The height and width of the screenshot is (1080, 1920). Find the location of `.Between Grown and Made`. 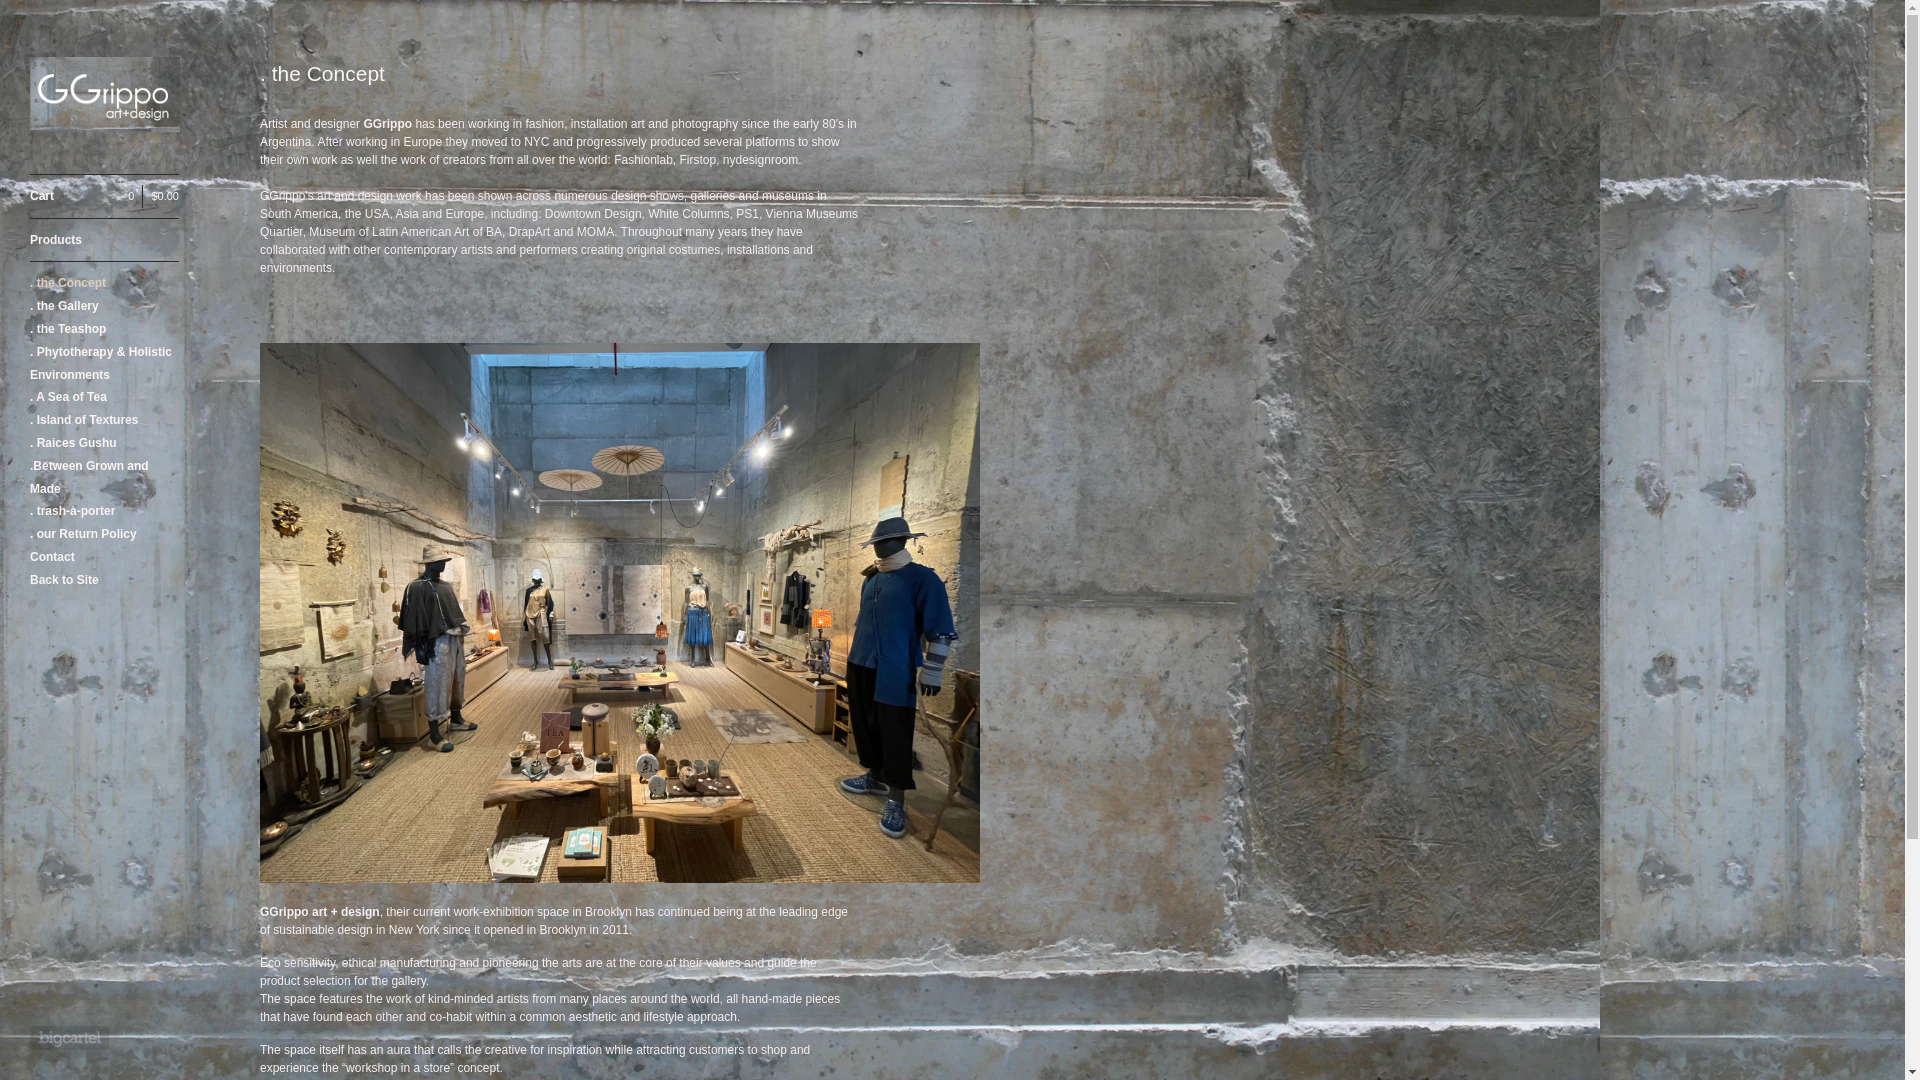

.Between Grown and Made is located at coordinates (104, 478).